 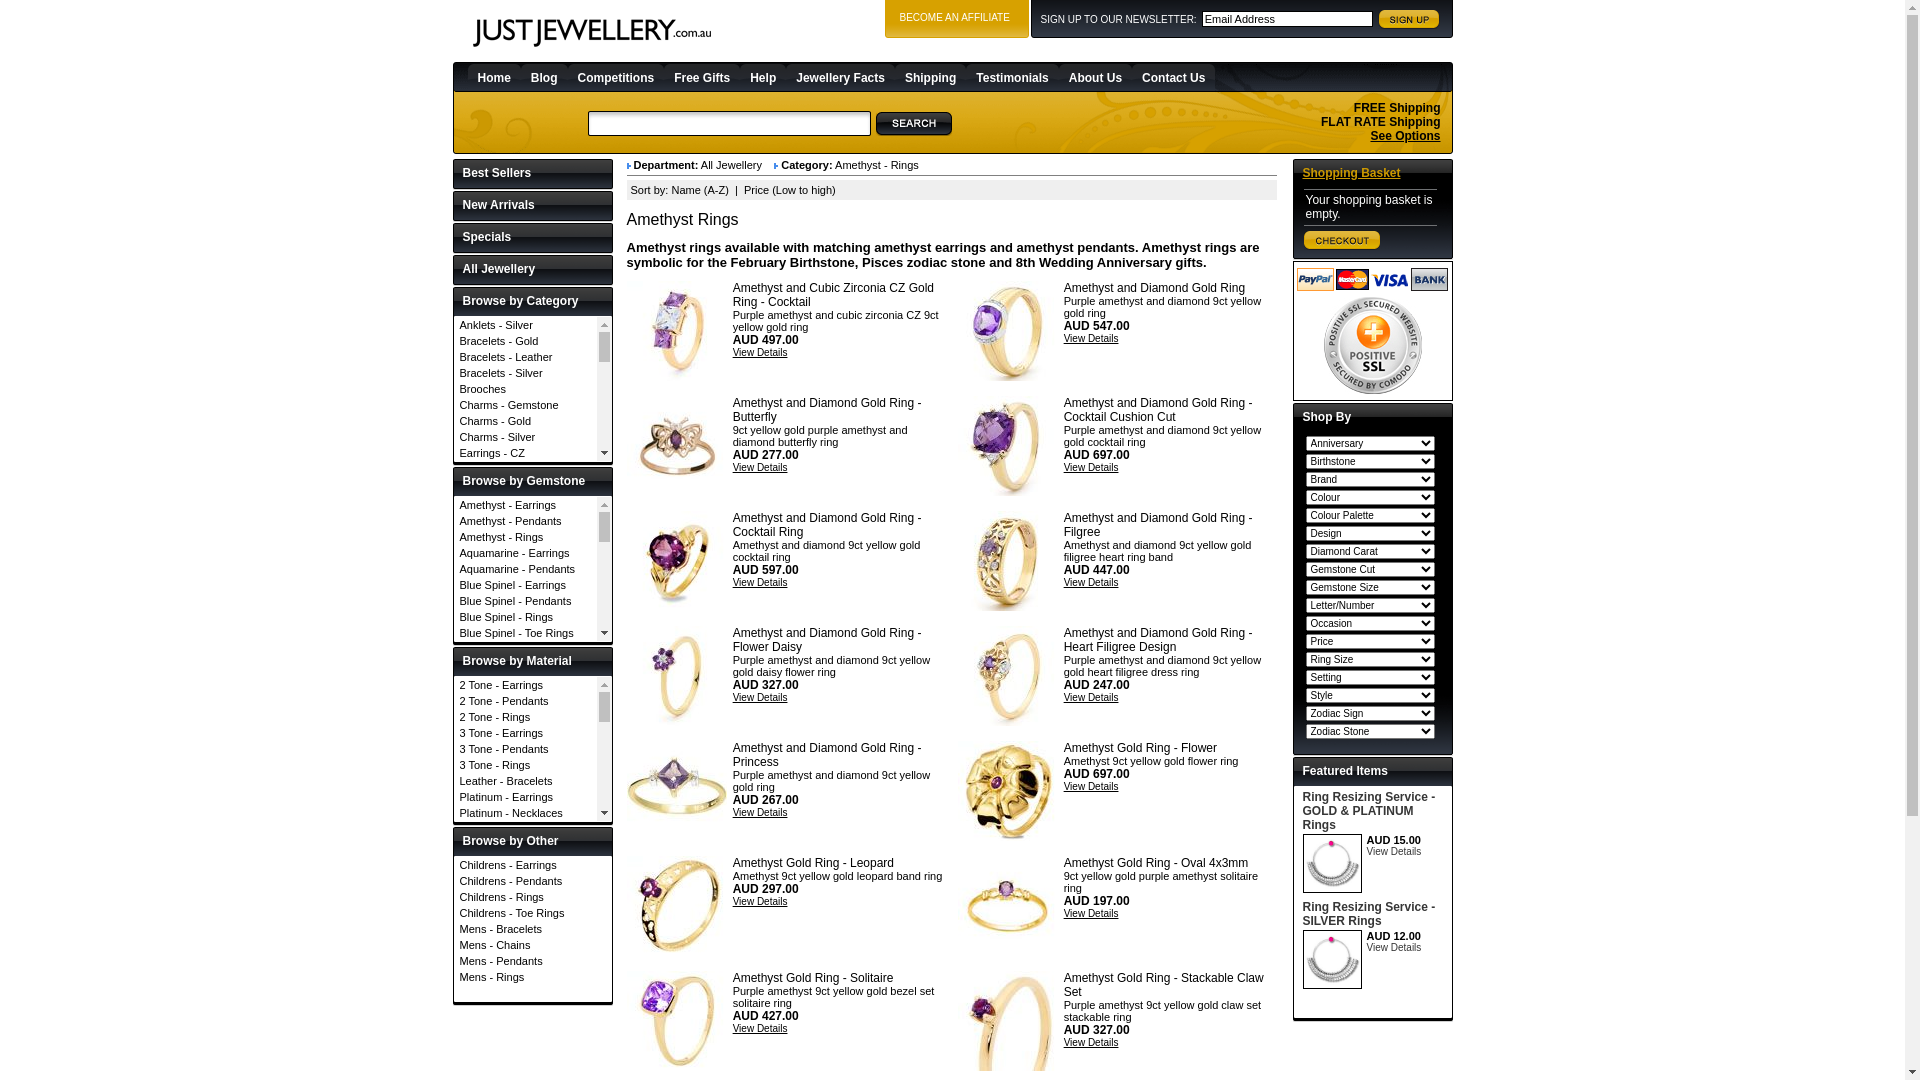 What do you see at coordinates (1373, 346) in the screenshot?
I see `SSL Certificate Secured Website` at bounding box center [1373, 346].